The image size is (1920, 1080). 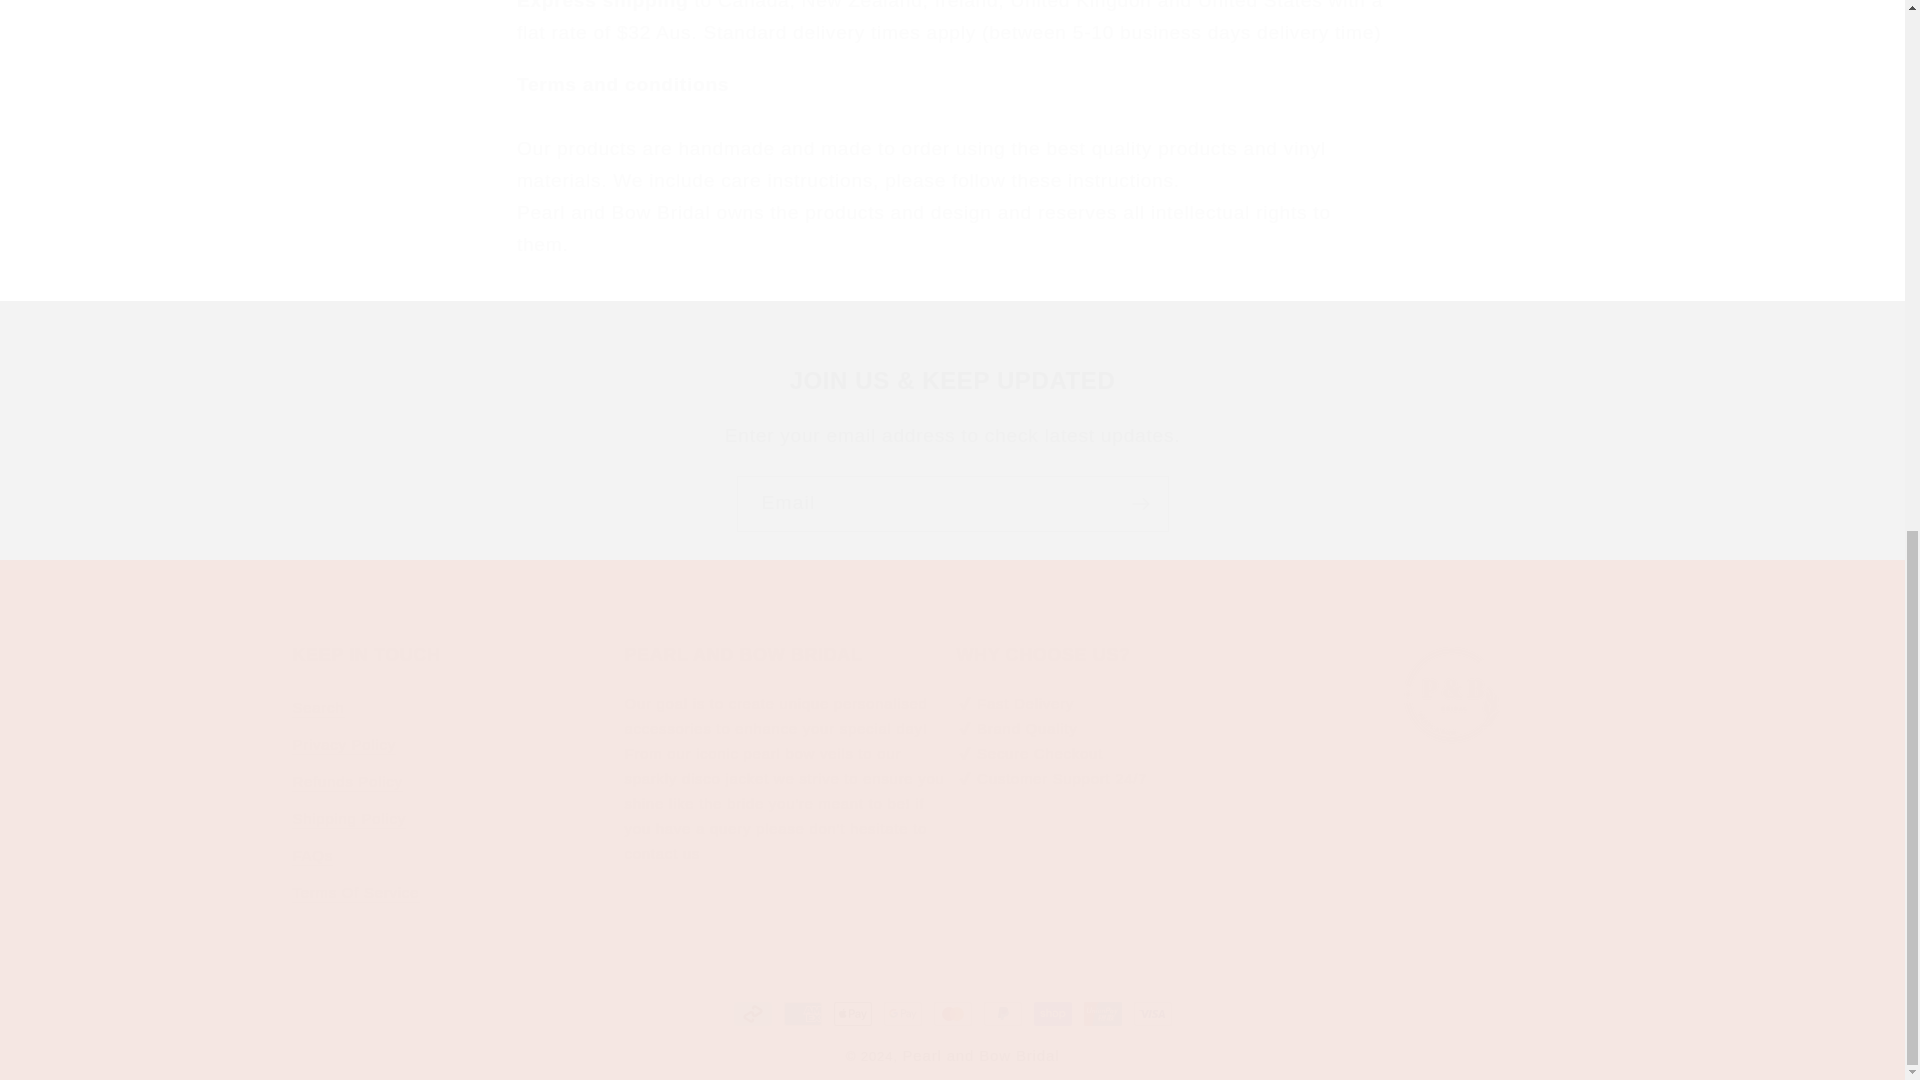 I want to click on Email, so click(x=951, y=504).